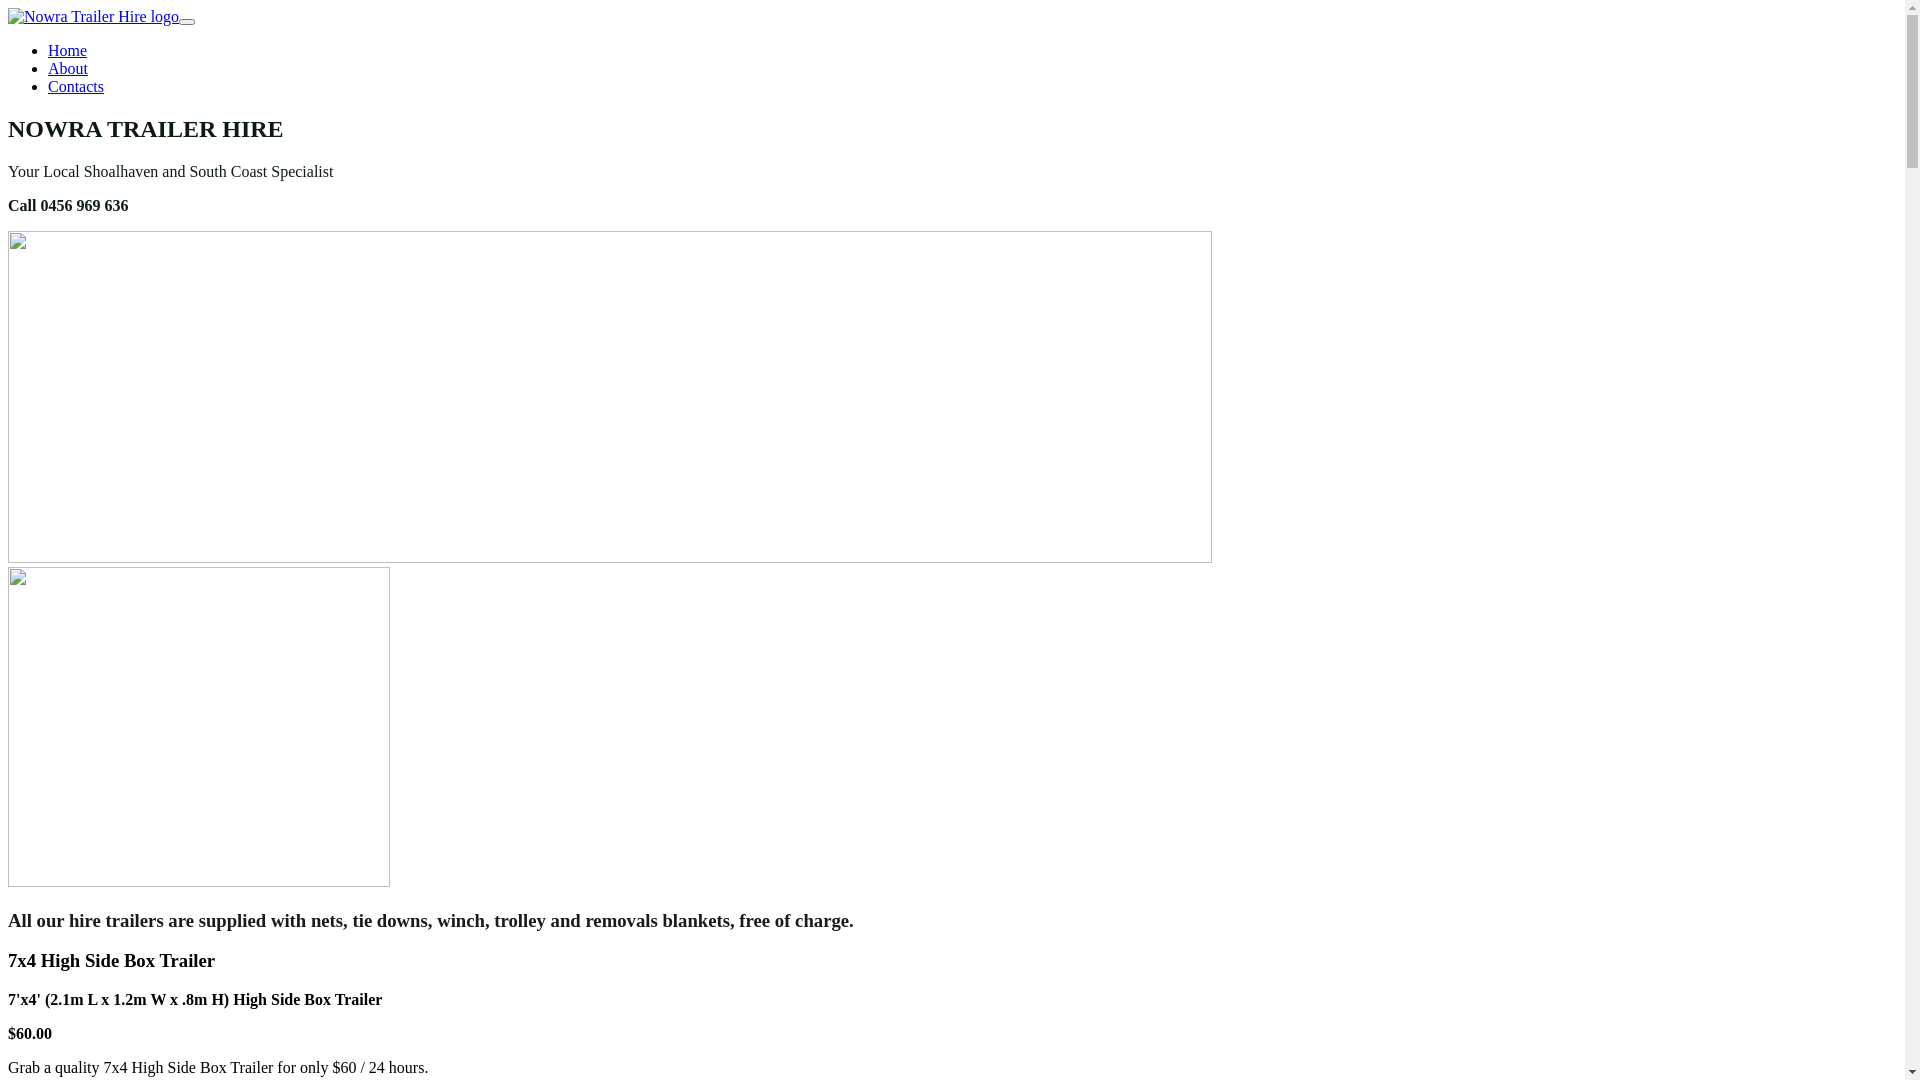 Image resolution: width=1920 pixels, height=1080 pixels. Describe the element at coordinates (68, 68) in the screenshot. I see `About` at that location.